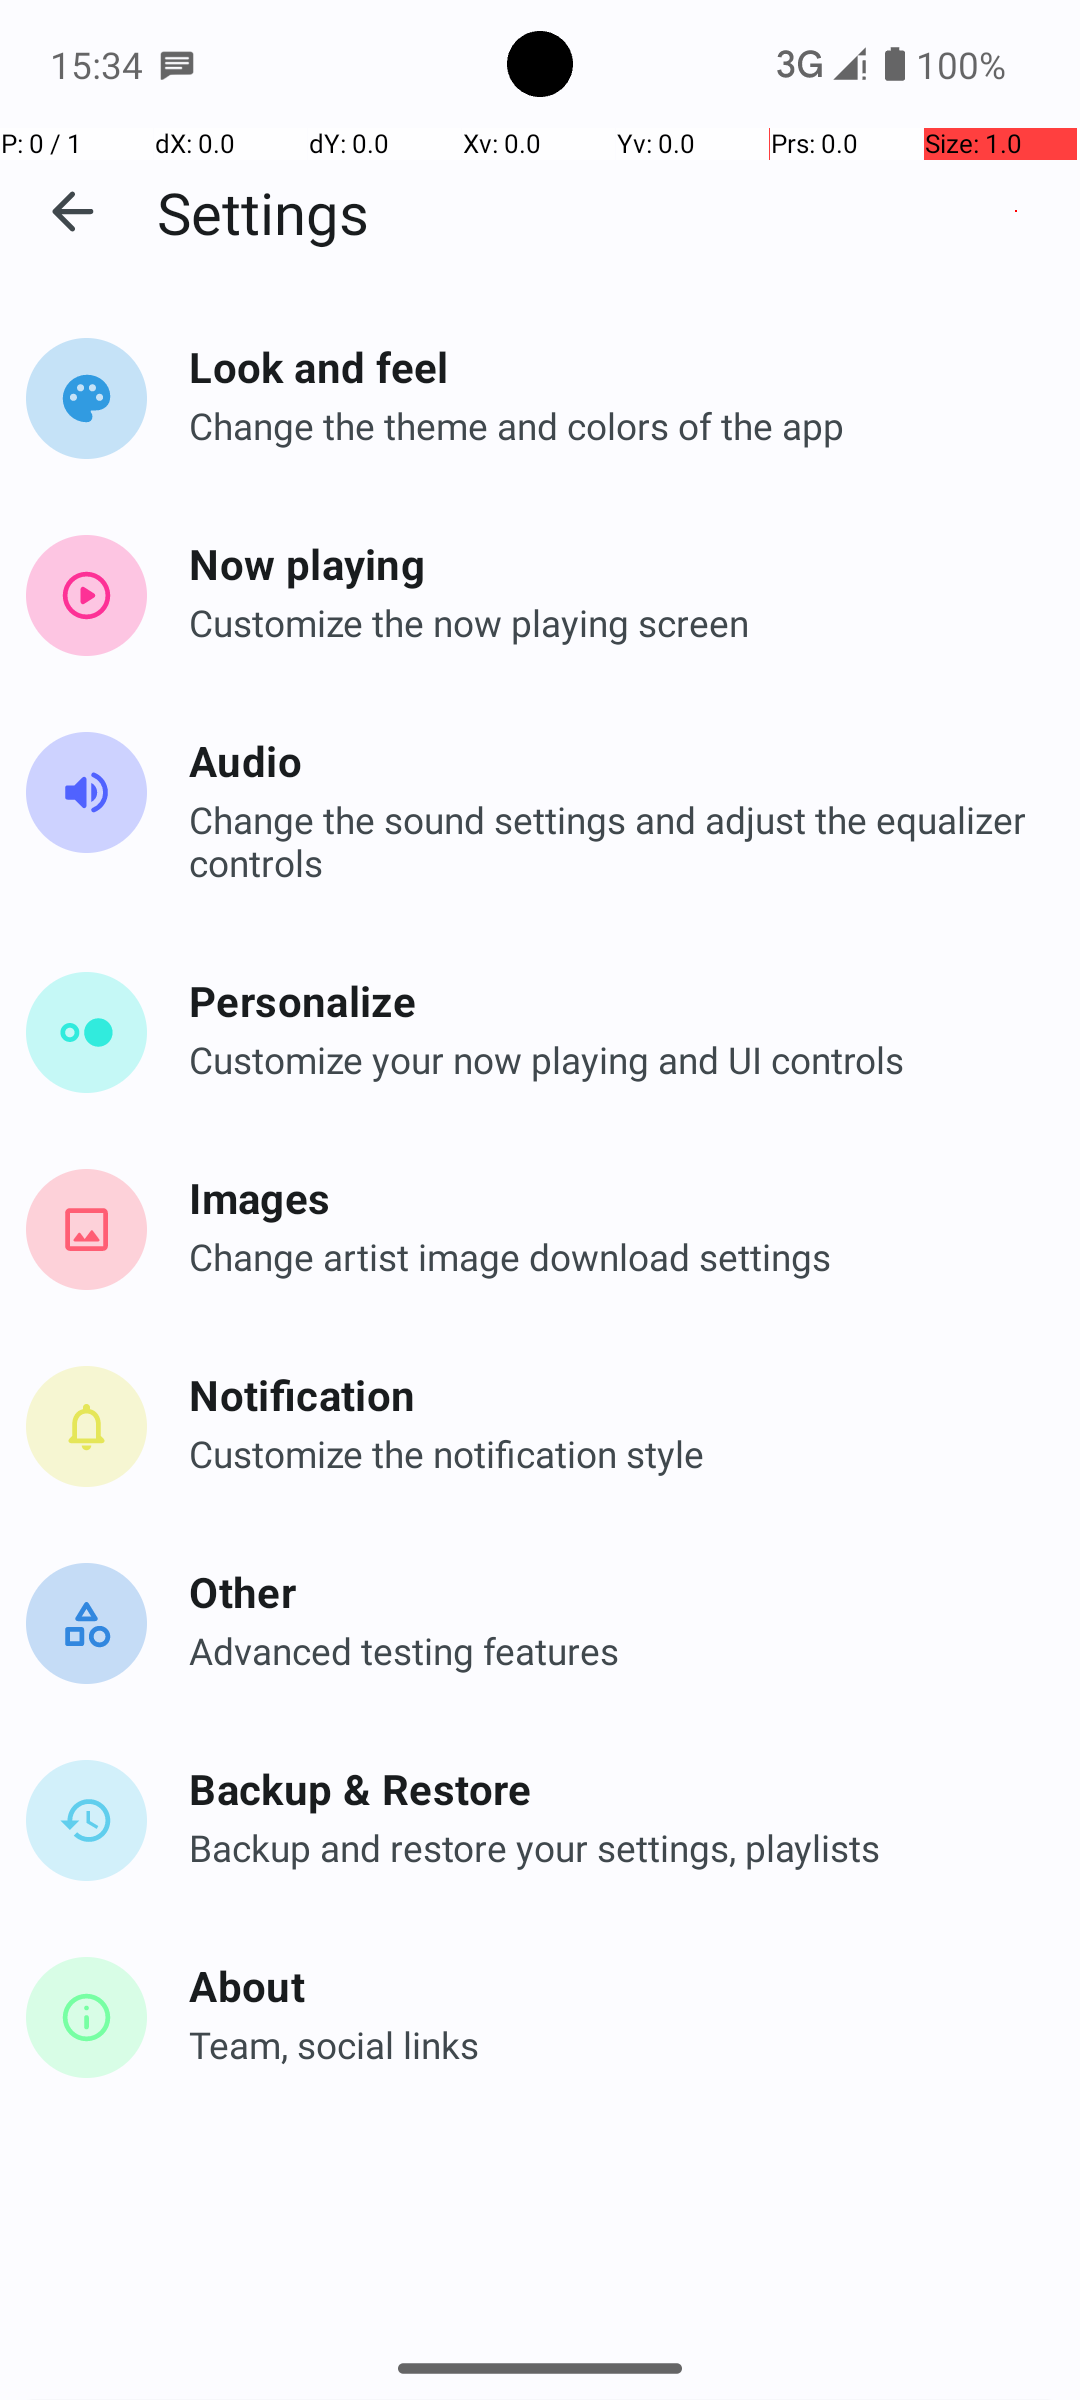 The image size is (1080, 2400). Describe the element at coordinates (611, 2044) in the screenshot. I see `Team, social links` at that location.